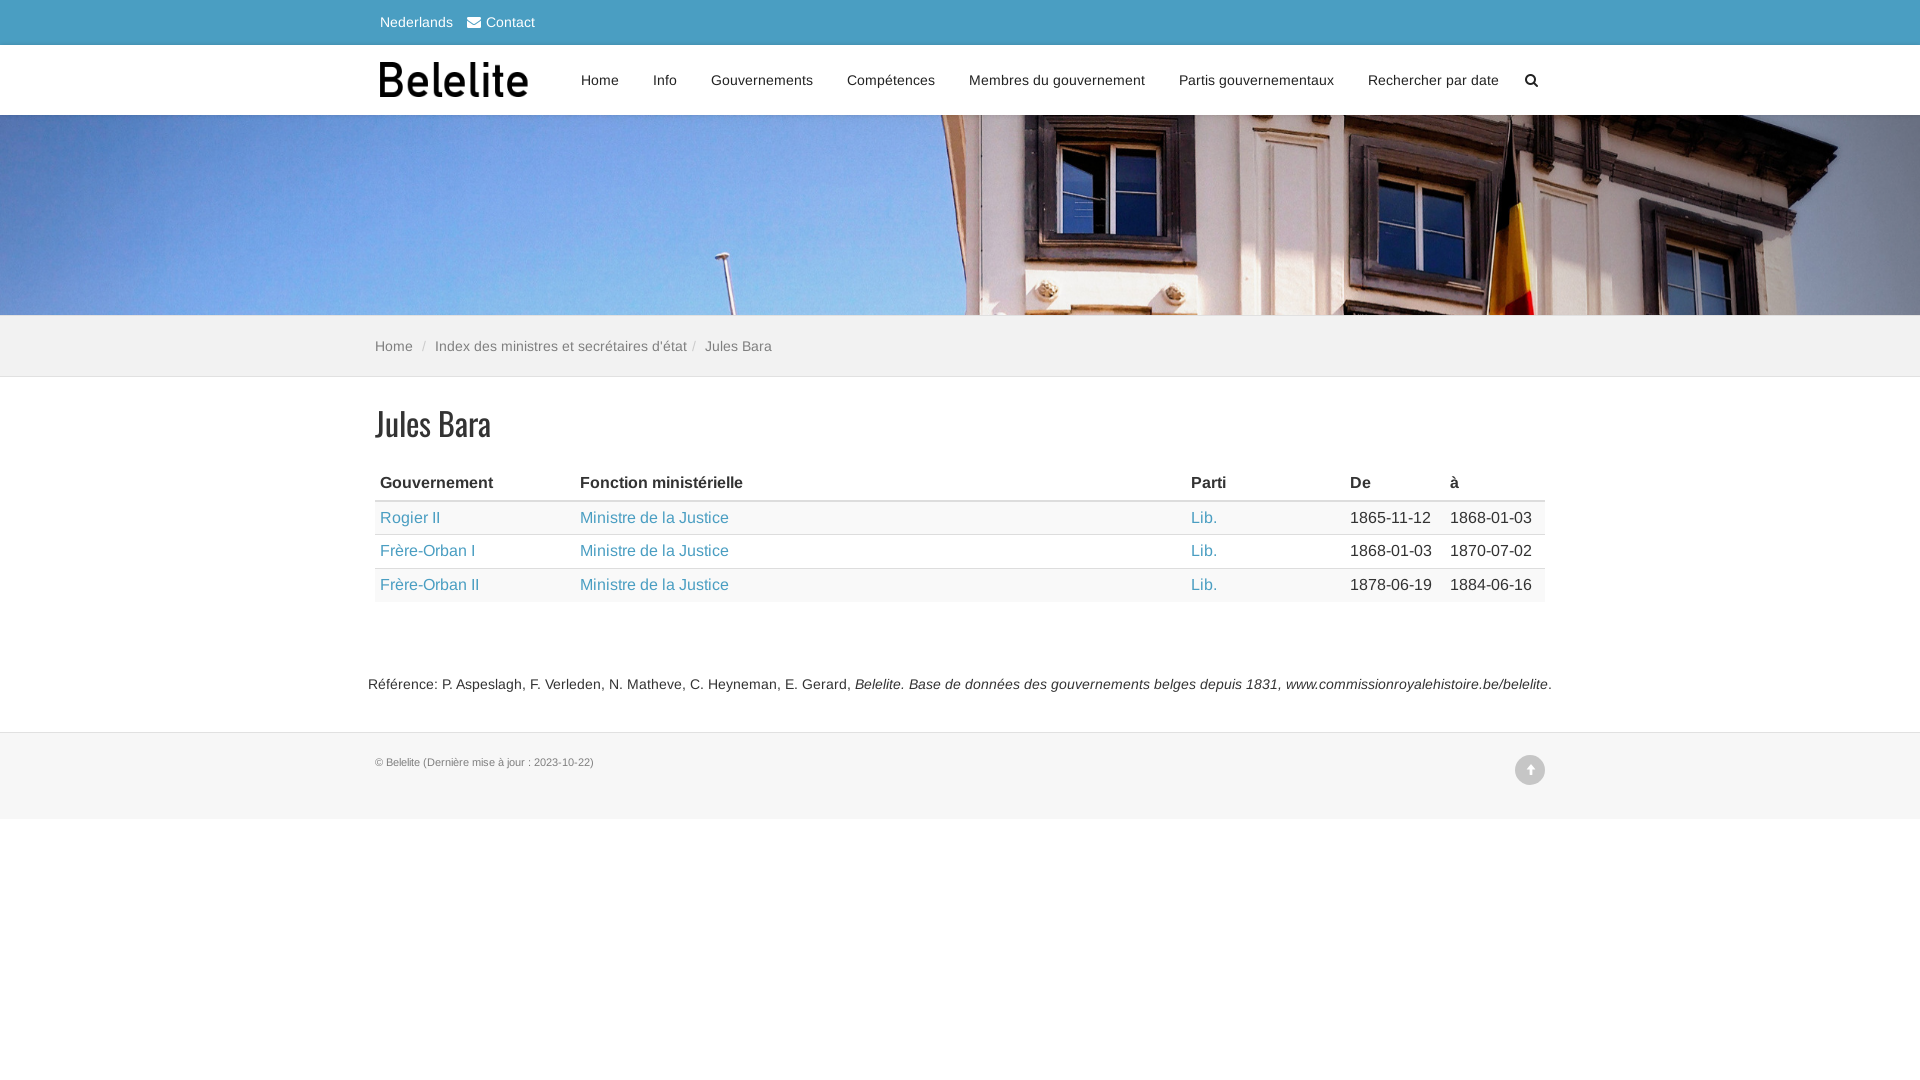  I want to click on Lib., so click(1204, 550).